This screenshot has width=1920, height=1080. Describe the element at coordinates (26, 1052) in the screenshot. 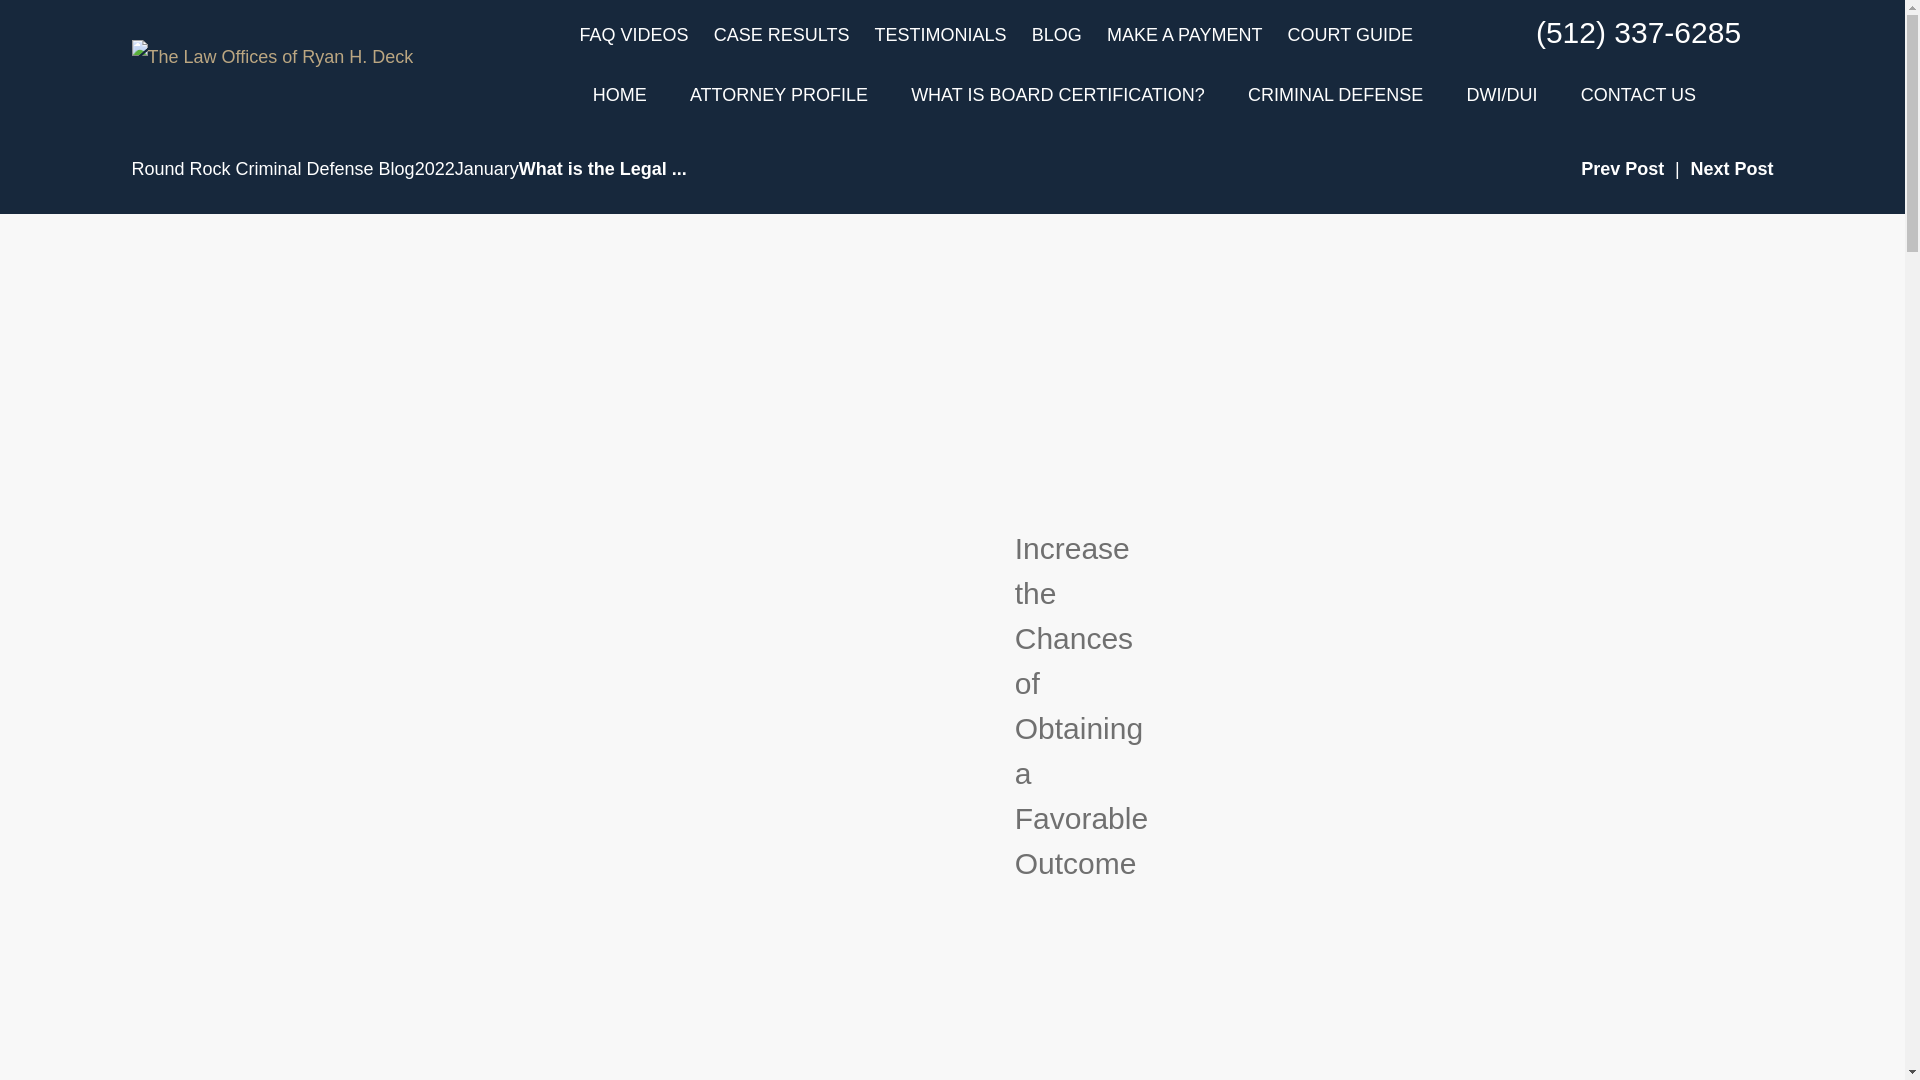

I see `Open the accessibility options menu` at that location.